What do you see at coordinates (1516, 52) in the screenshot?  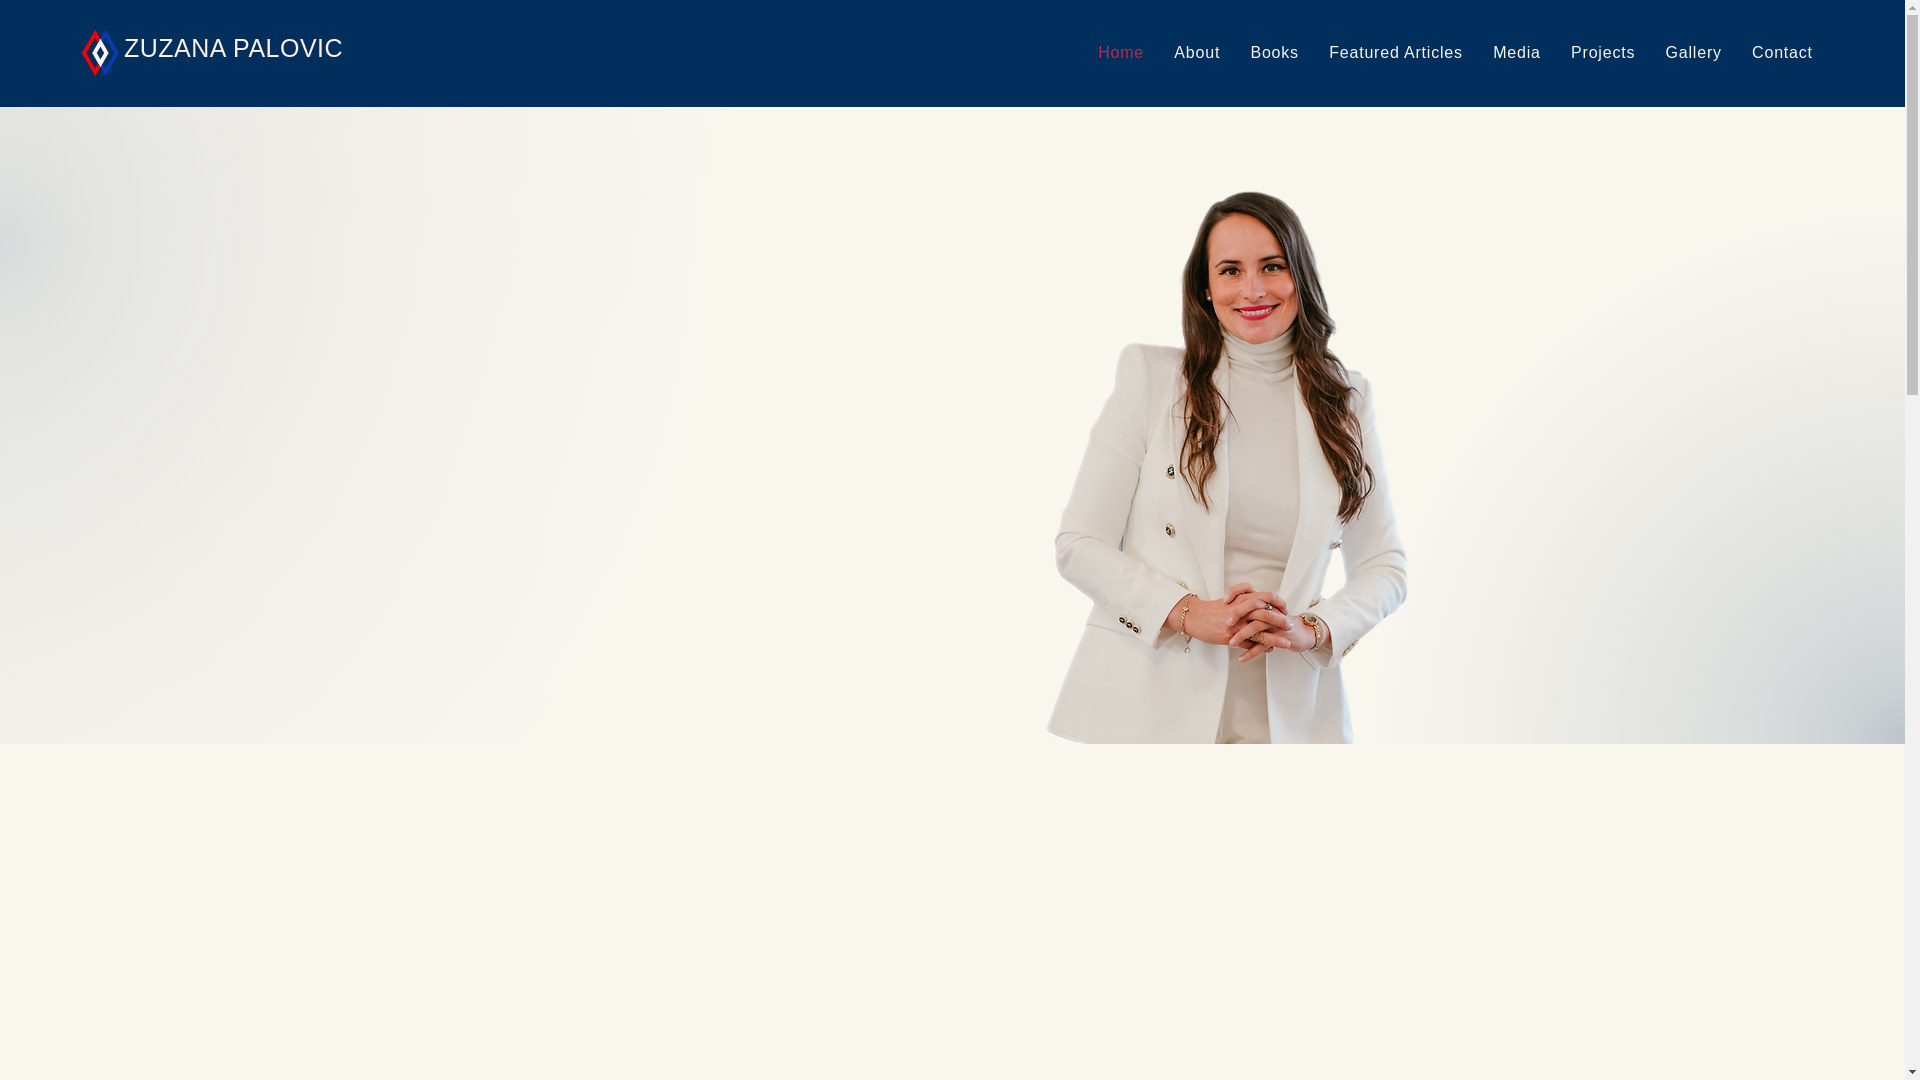 I see `Media` at bounding box center [1516, 52].